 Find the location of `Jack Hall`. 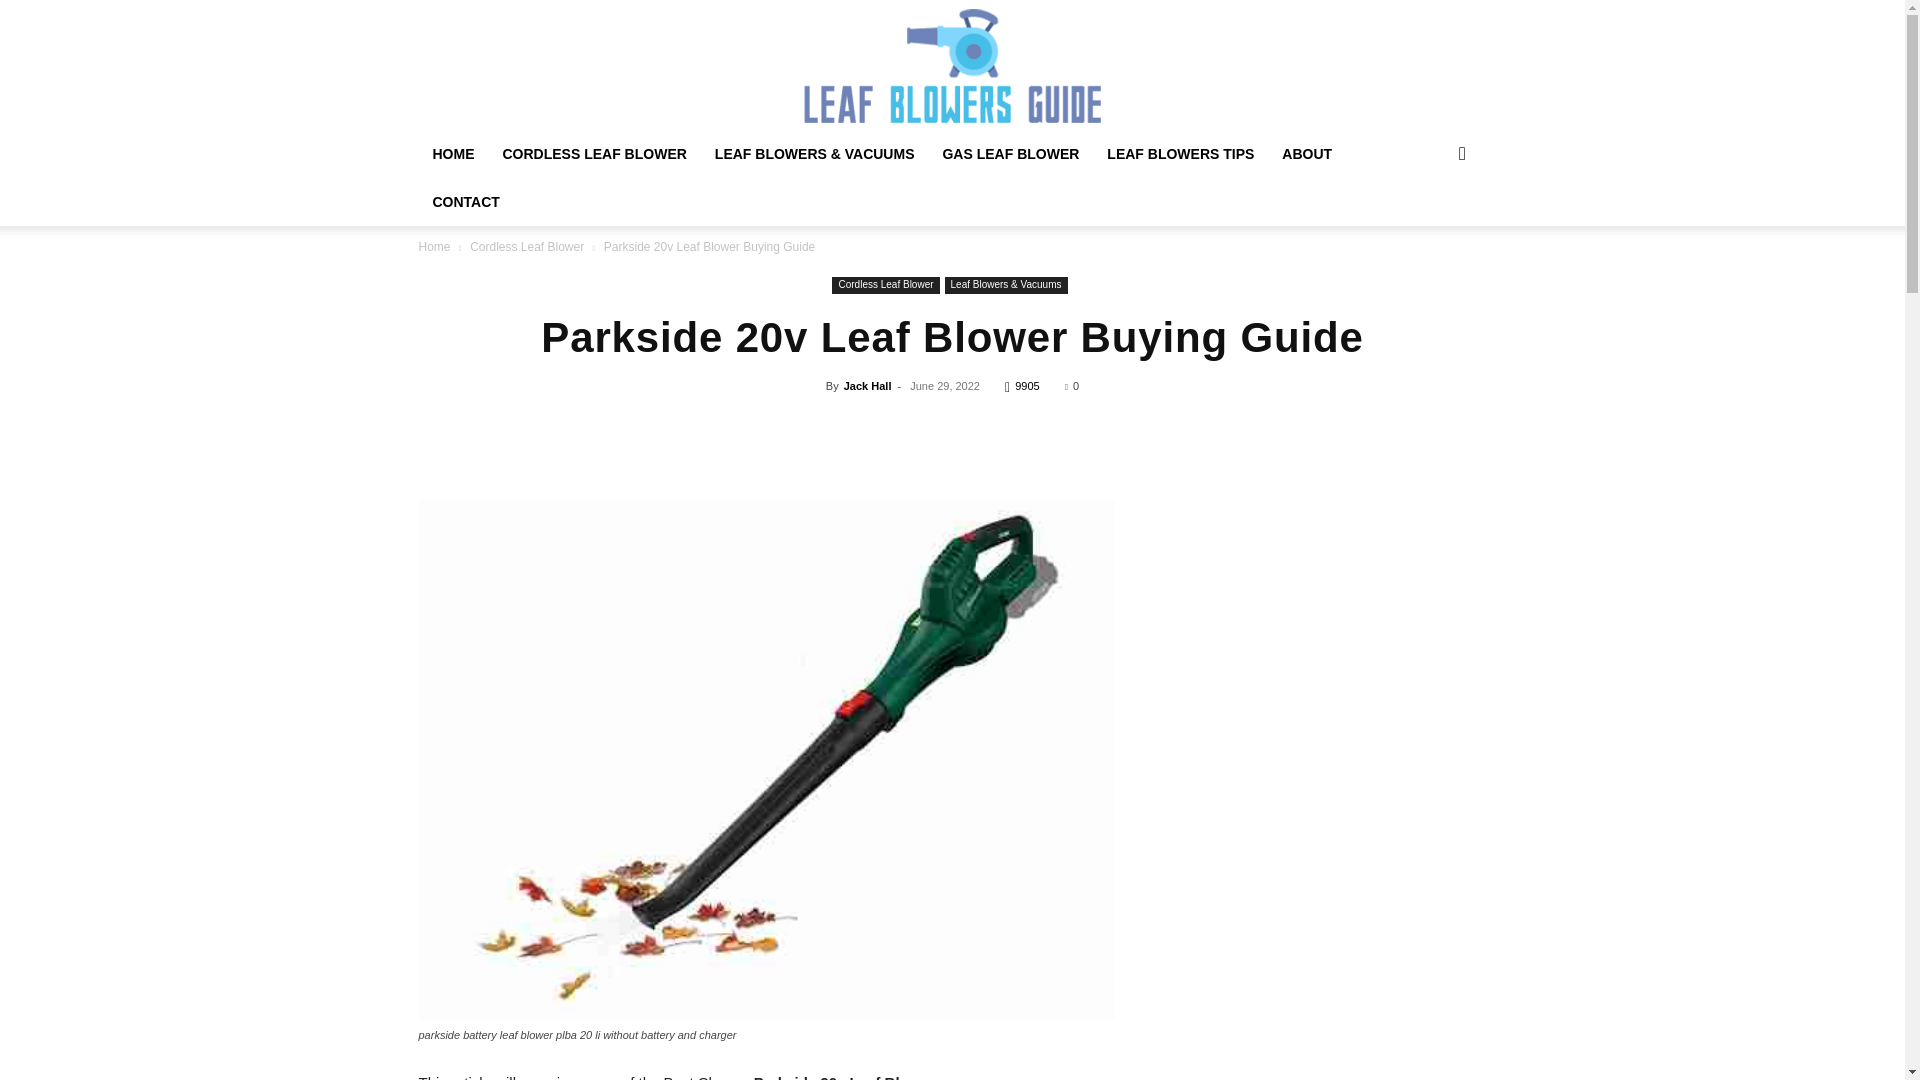

Jack Hall is located at coordinates (868, 386).